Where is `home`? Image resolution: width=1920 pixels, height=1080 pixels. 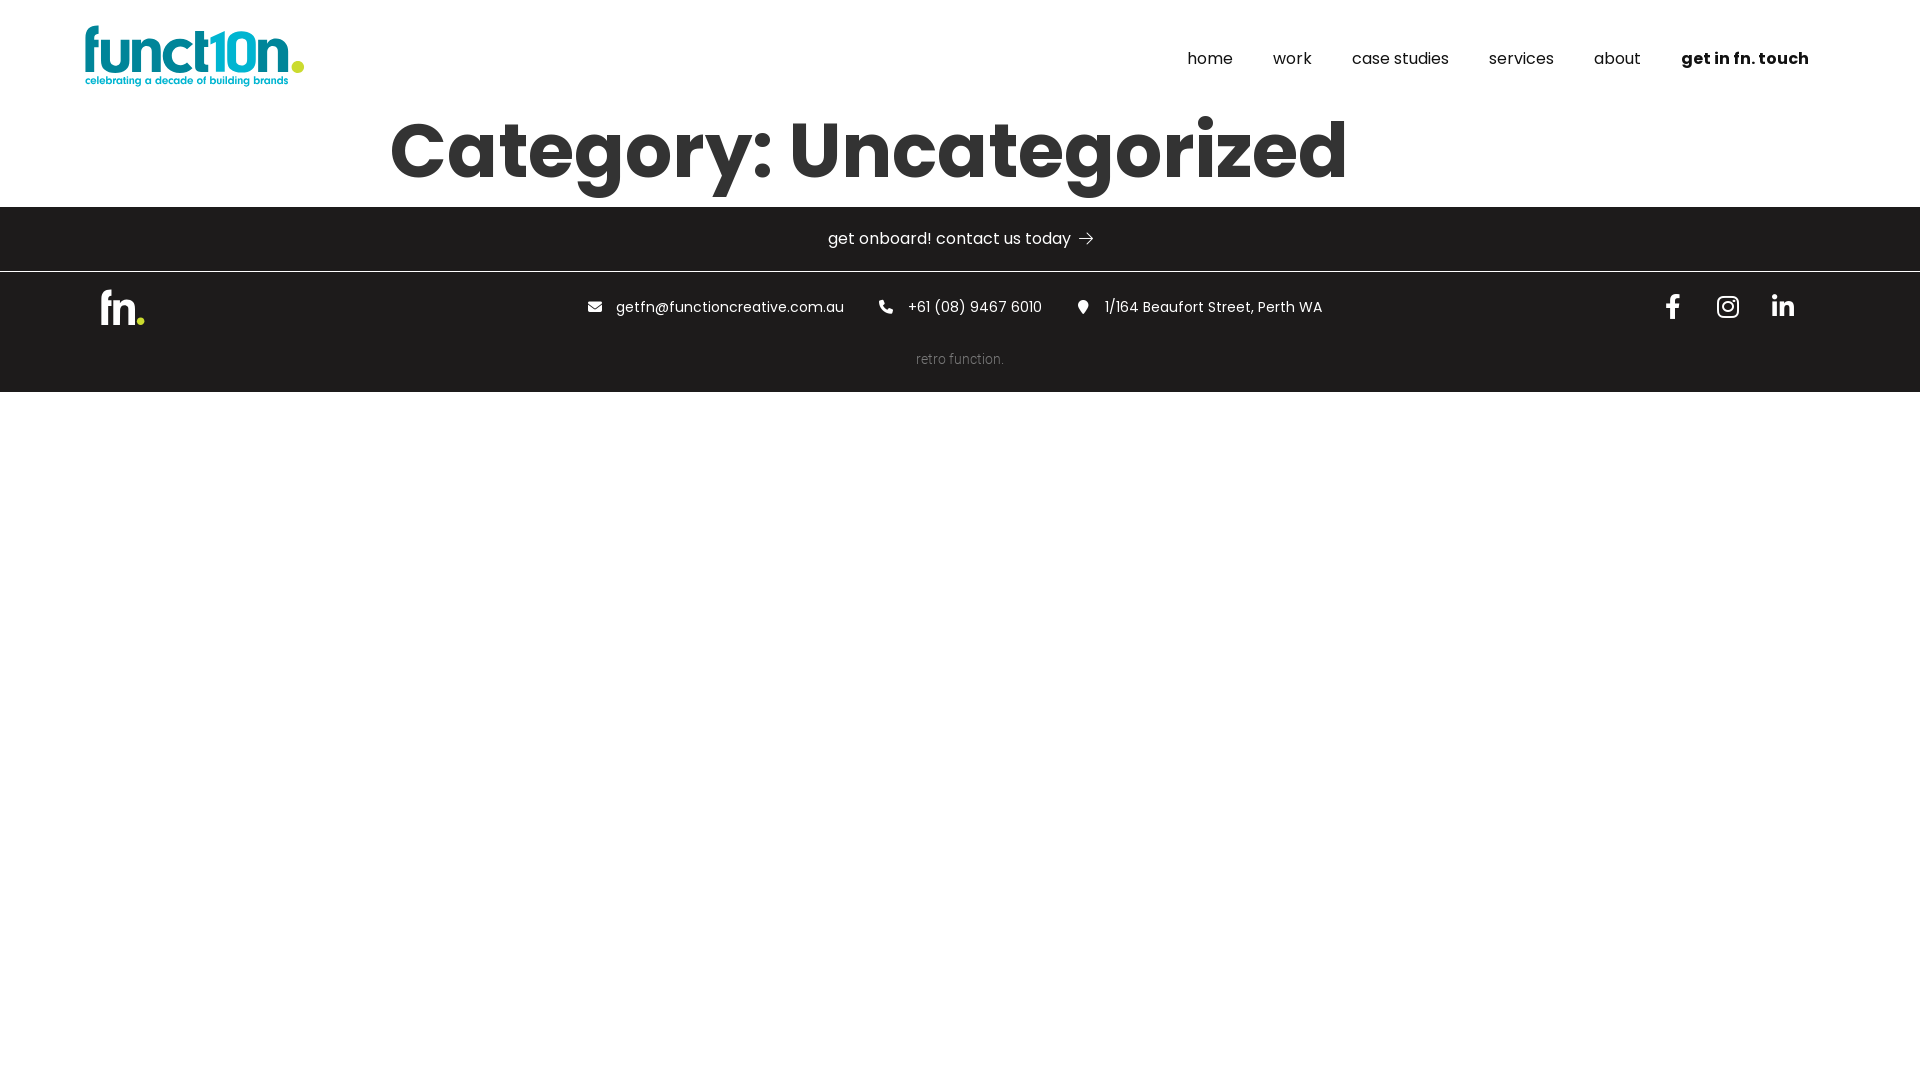
home is located at coordinates (1210, 59).